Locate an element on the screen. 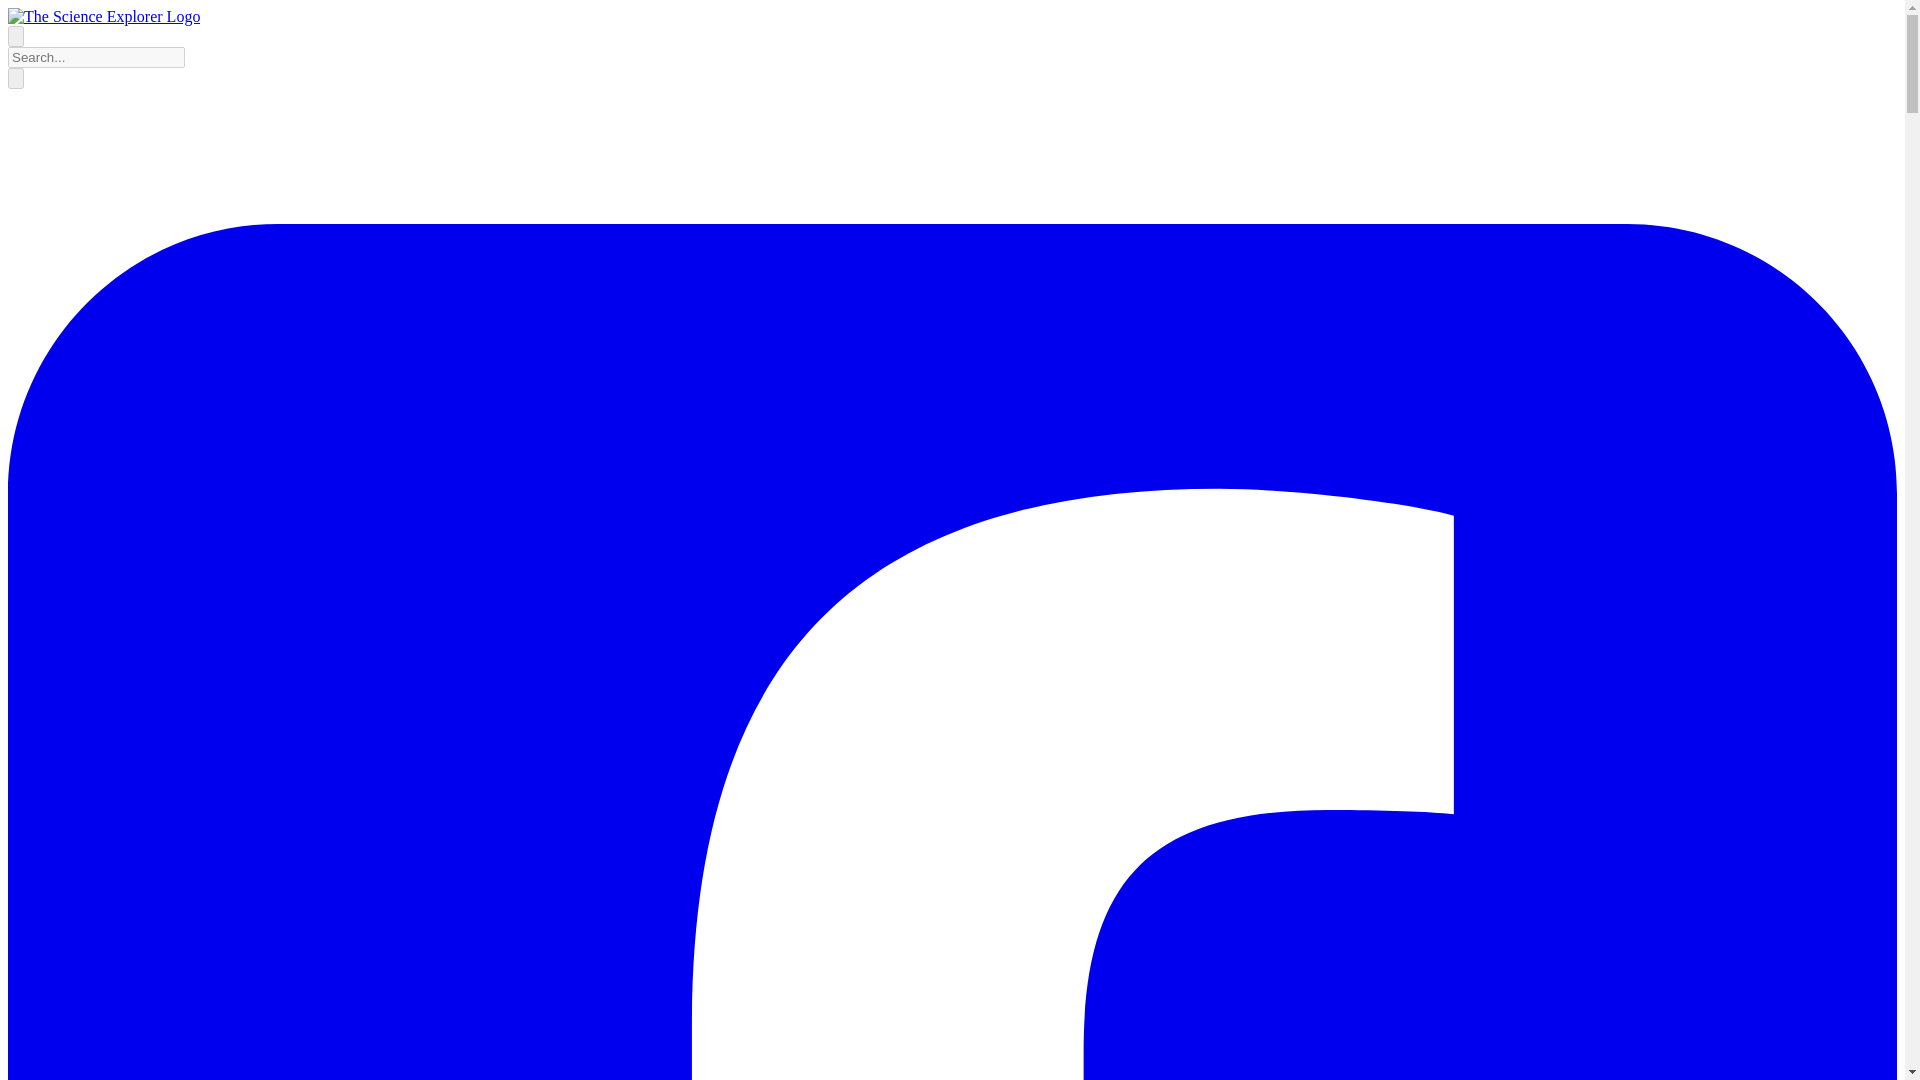  Open Search is located at coordinates (15, 36).